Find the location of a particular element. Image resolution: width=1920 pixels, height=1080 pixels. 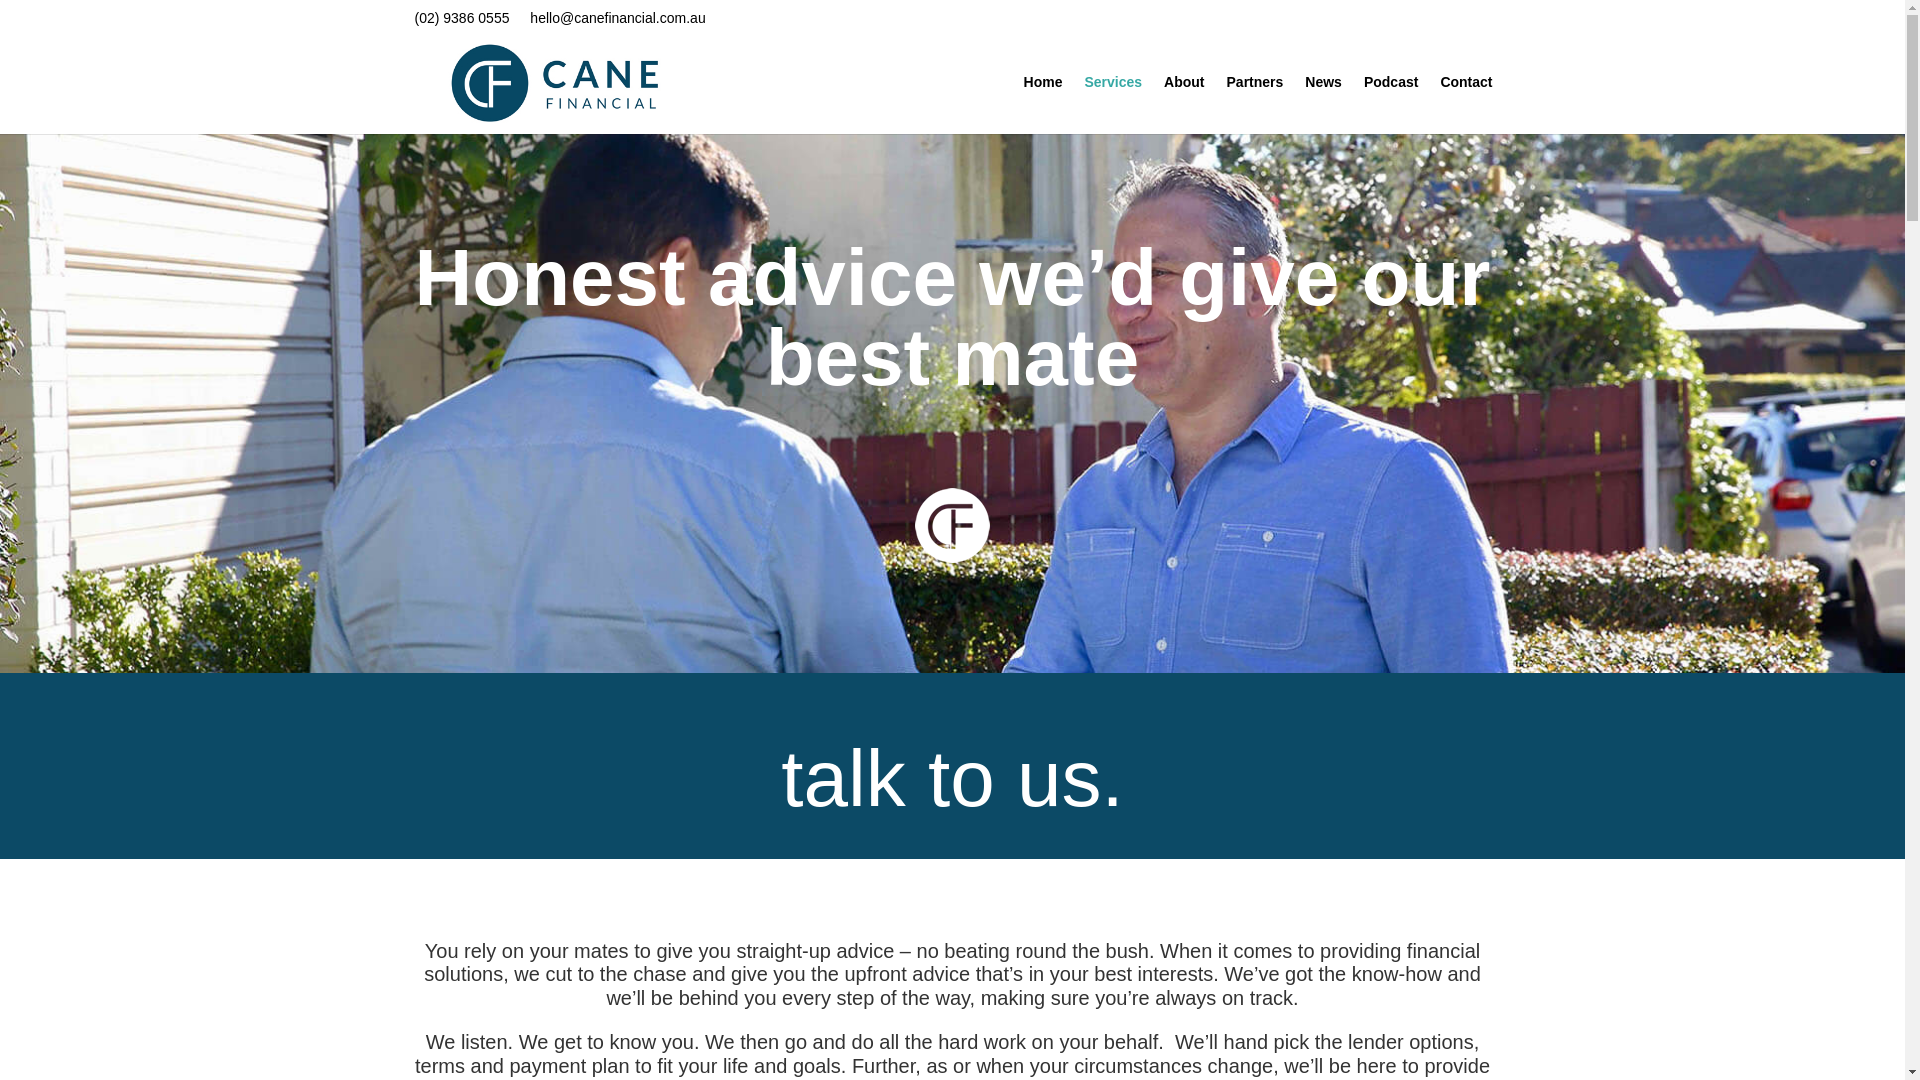

Contact is located at coordinates (1466, 104).